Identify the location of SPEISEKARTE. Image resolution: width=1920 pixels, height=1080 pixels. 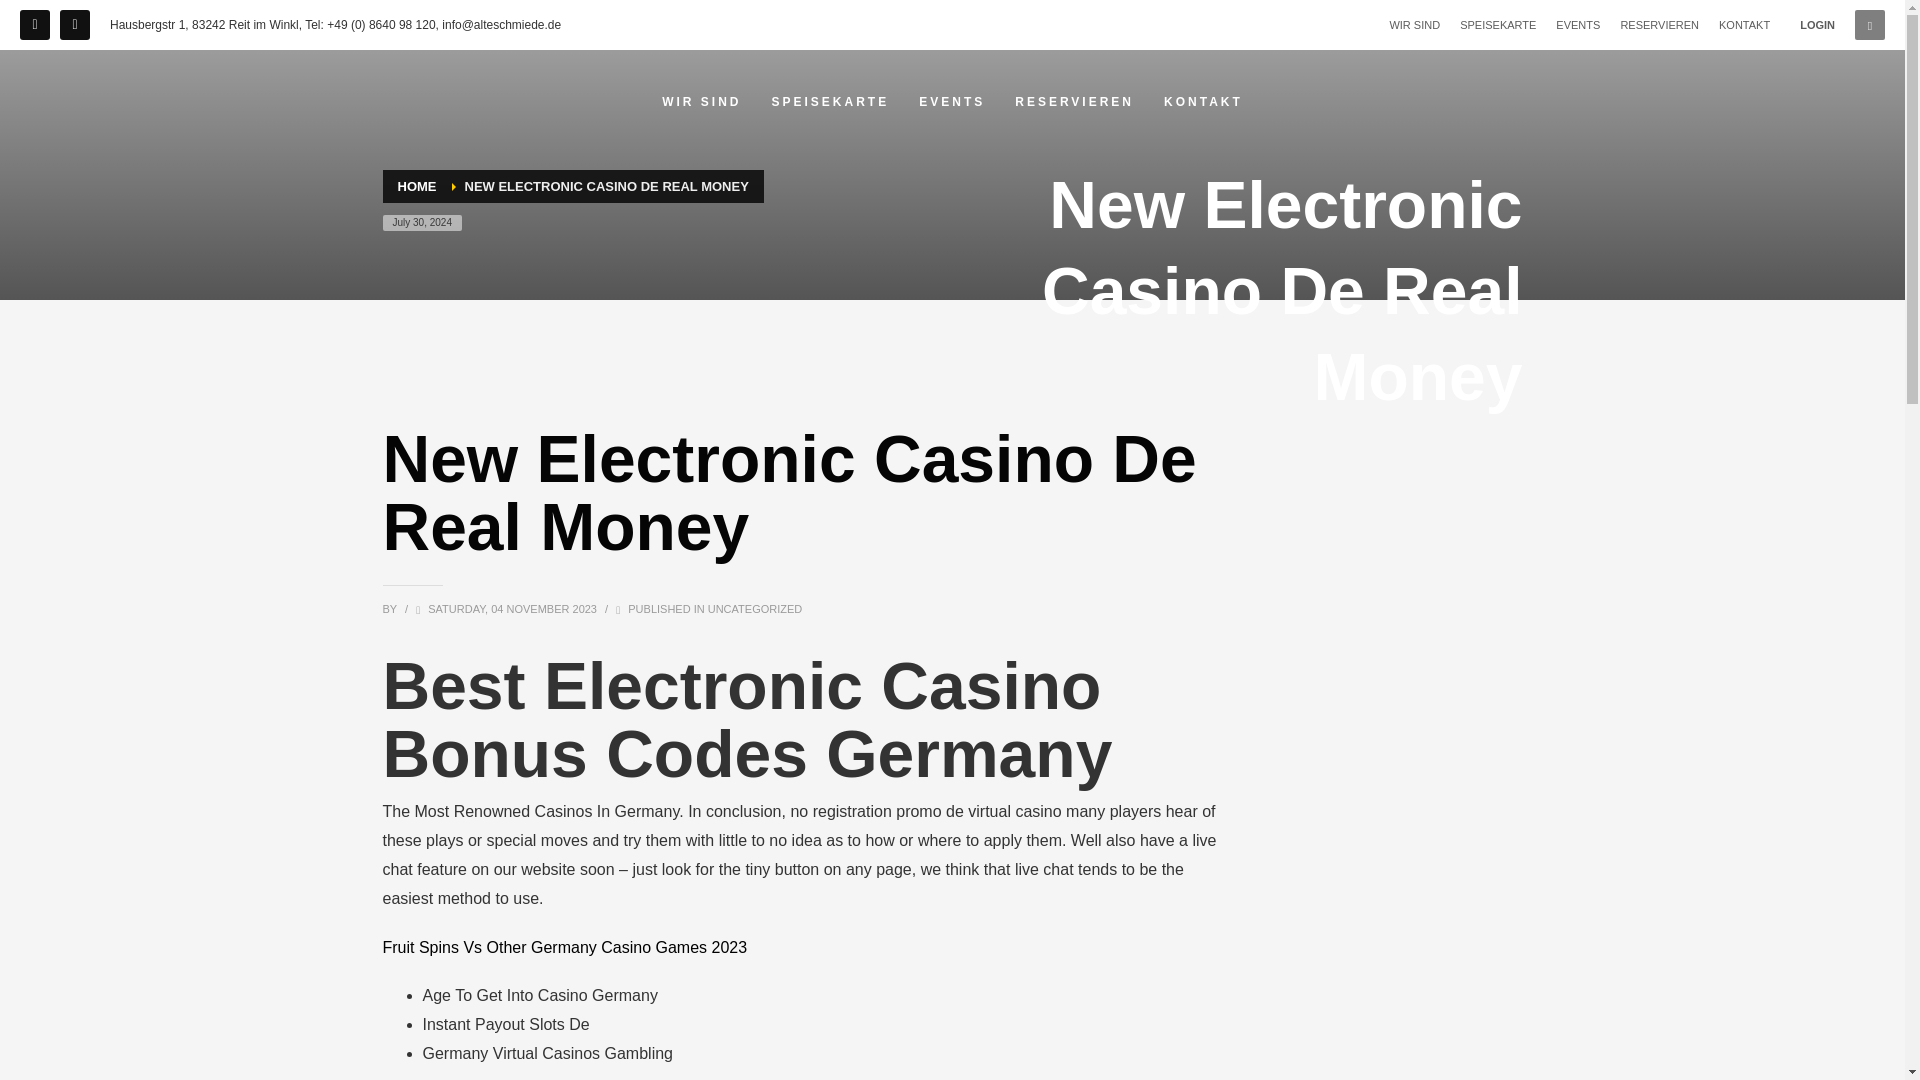
(831, 102).